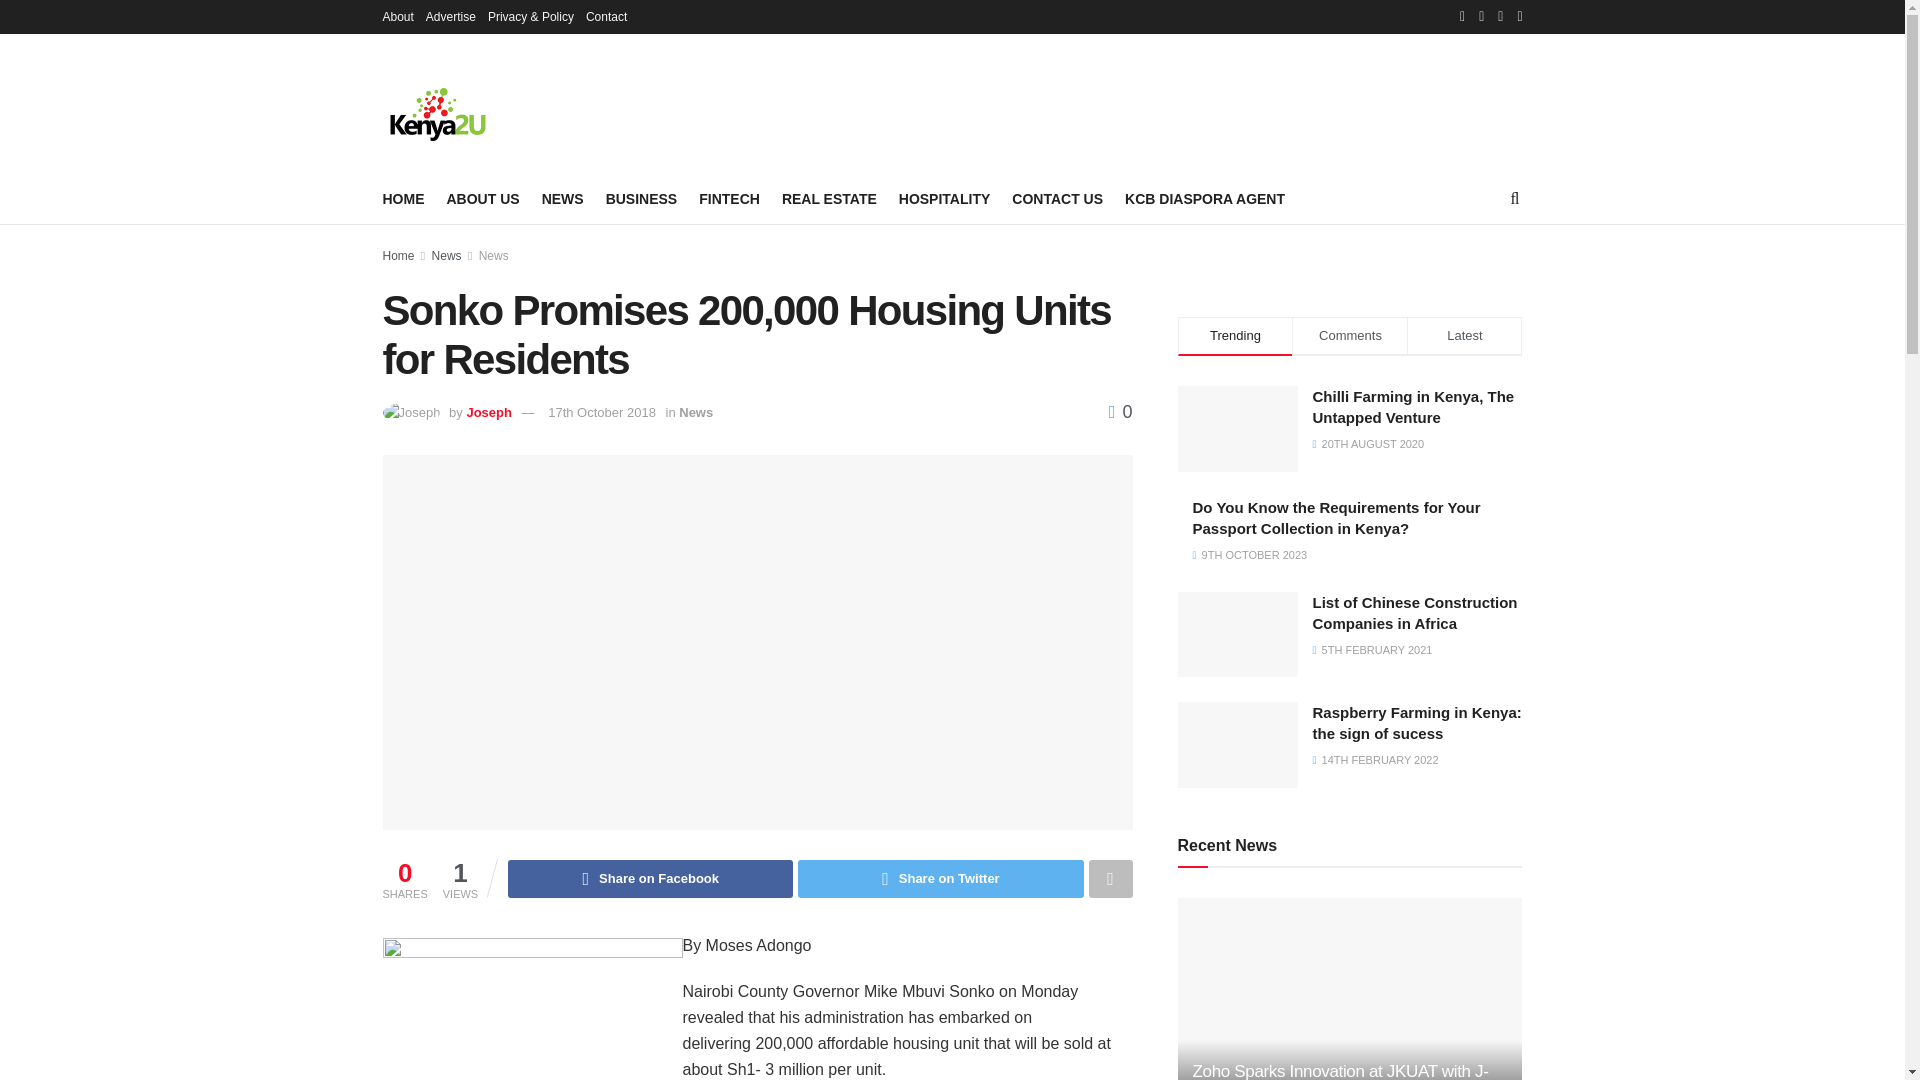 The image size is (1920, 1080). What do you see at coordinates (562, 198) in the screenshot?
I see `NEWS` at bounding box center [562, 198].